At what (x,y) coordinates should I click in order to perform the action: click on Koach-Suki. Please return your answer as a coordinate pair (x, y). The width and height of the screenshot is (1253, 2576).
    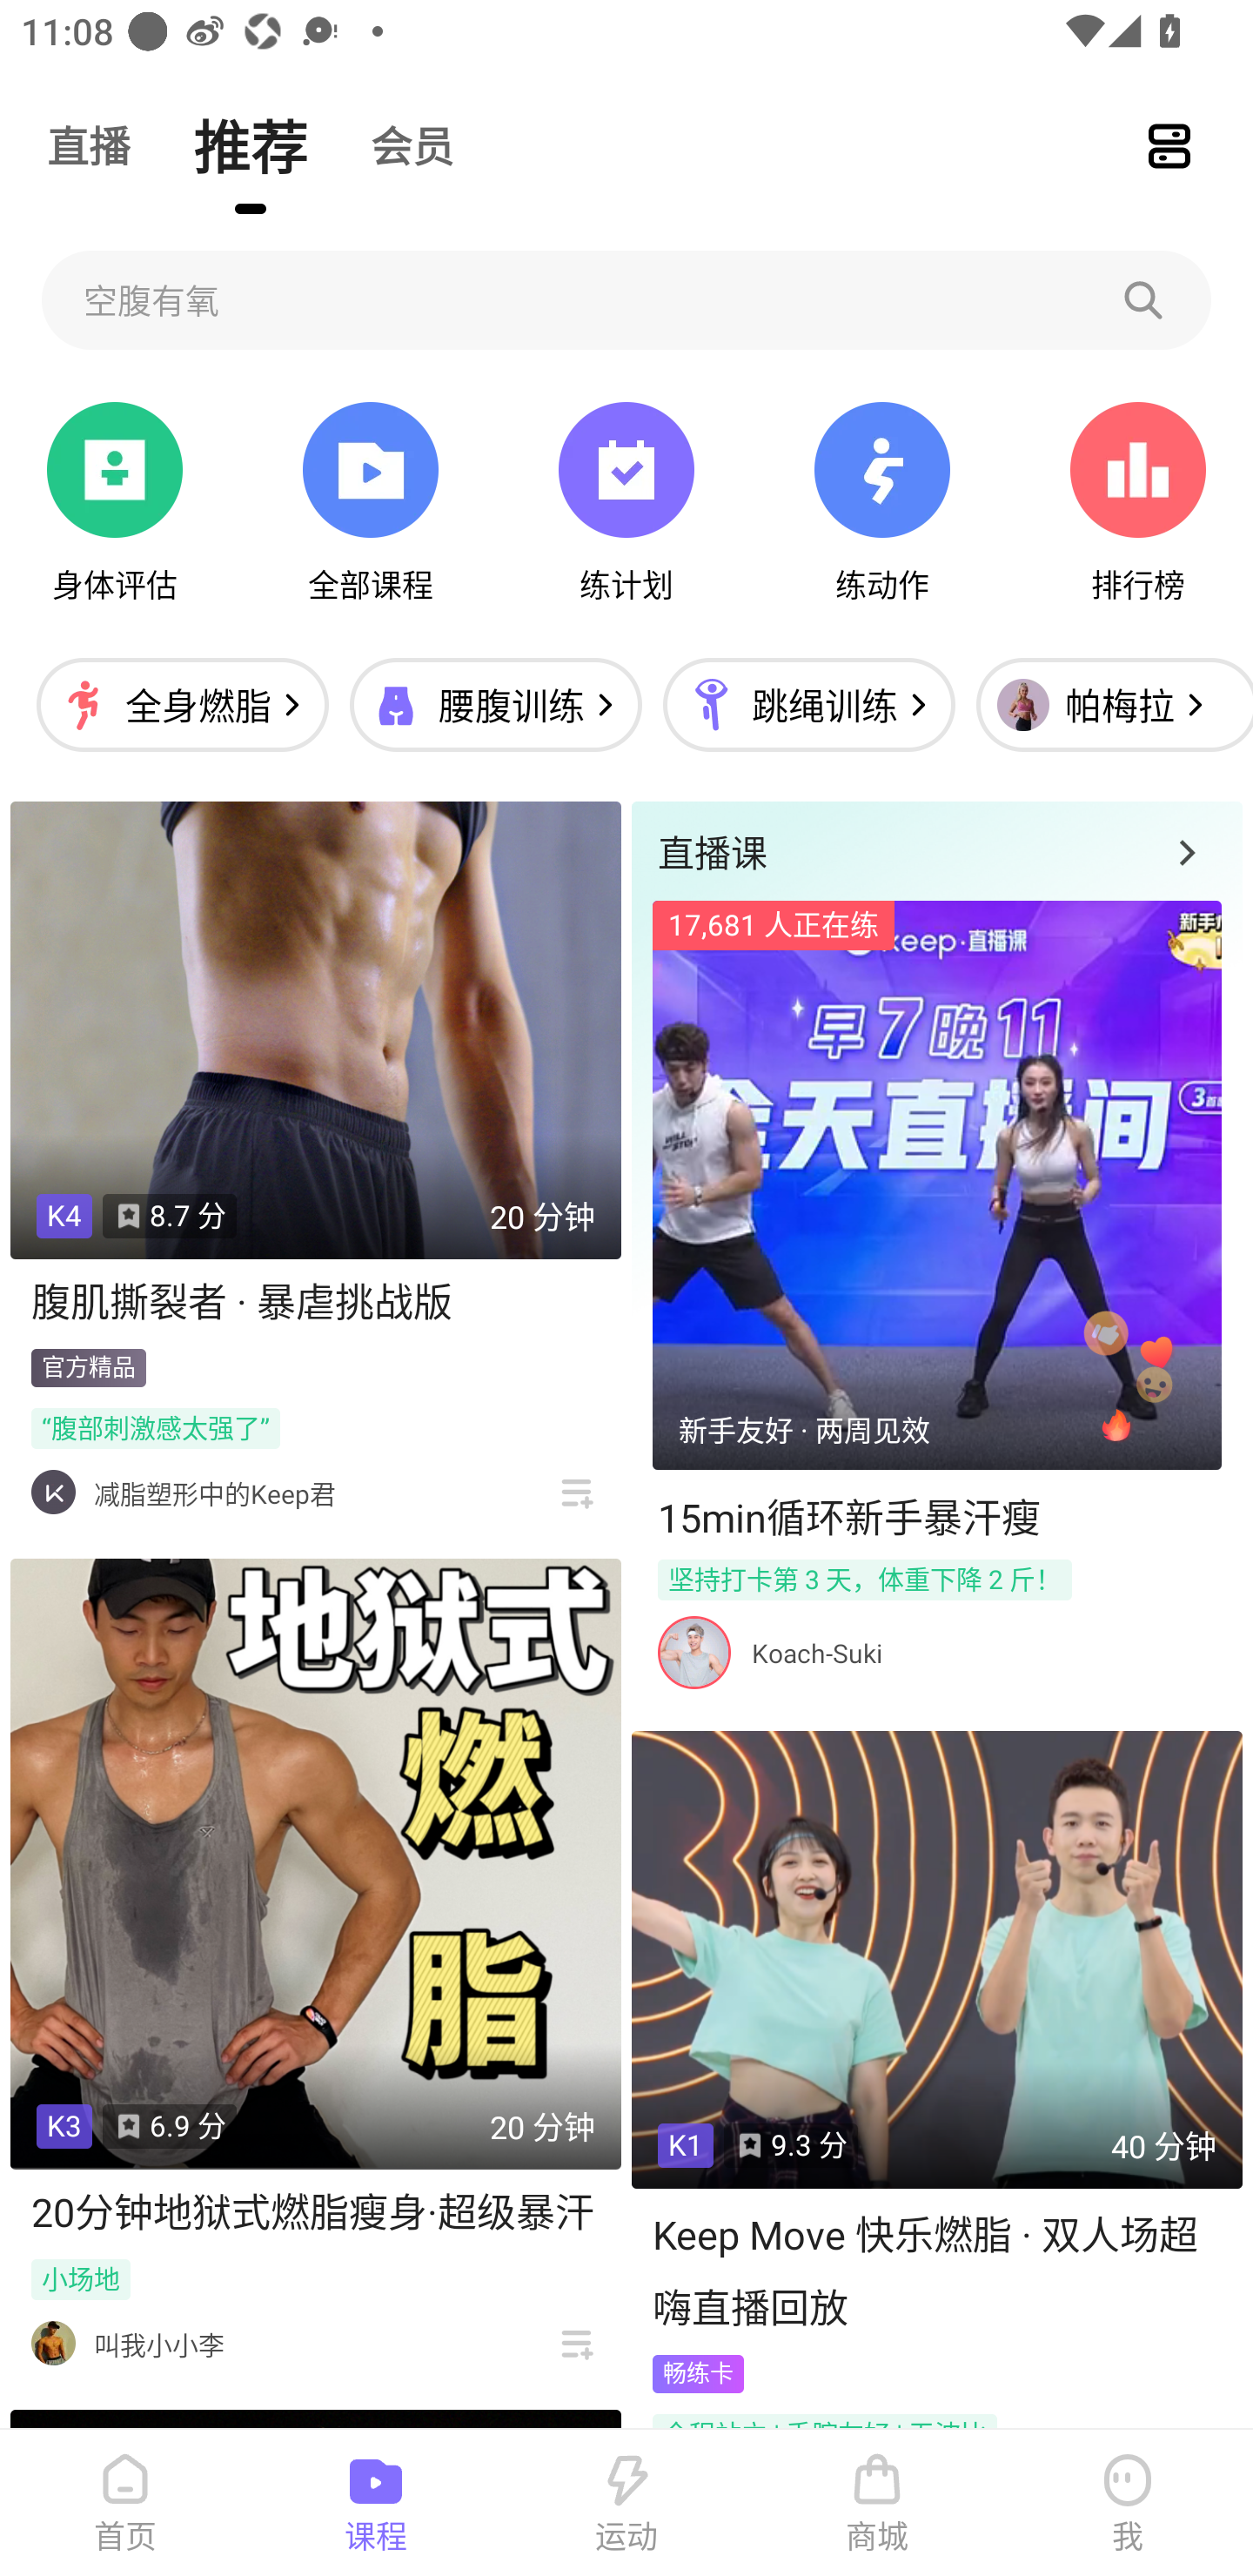
    Looking at the image, I should click on (816, 1654).